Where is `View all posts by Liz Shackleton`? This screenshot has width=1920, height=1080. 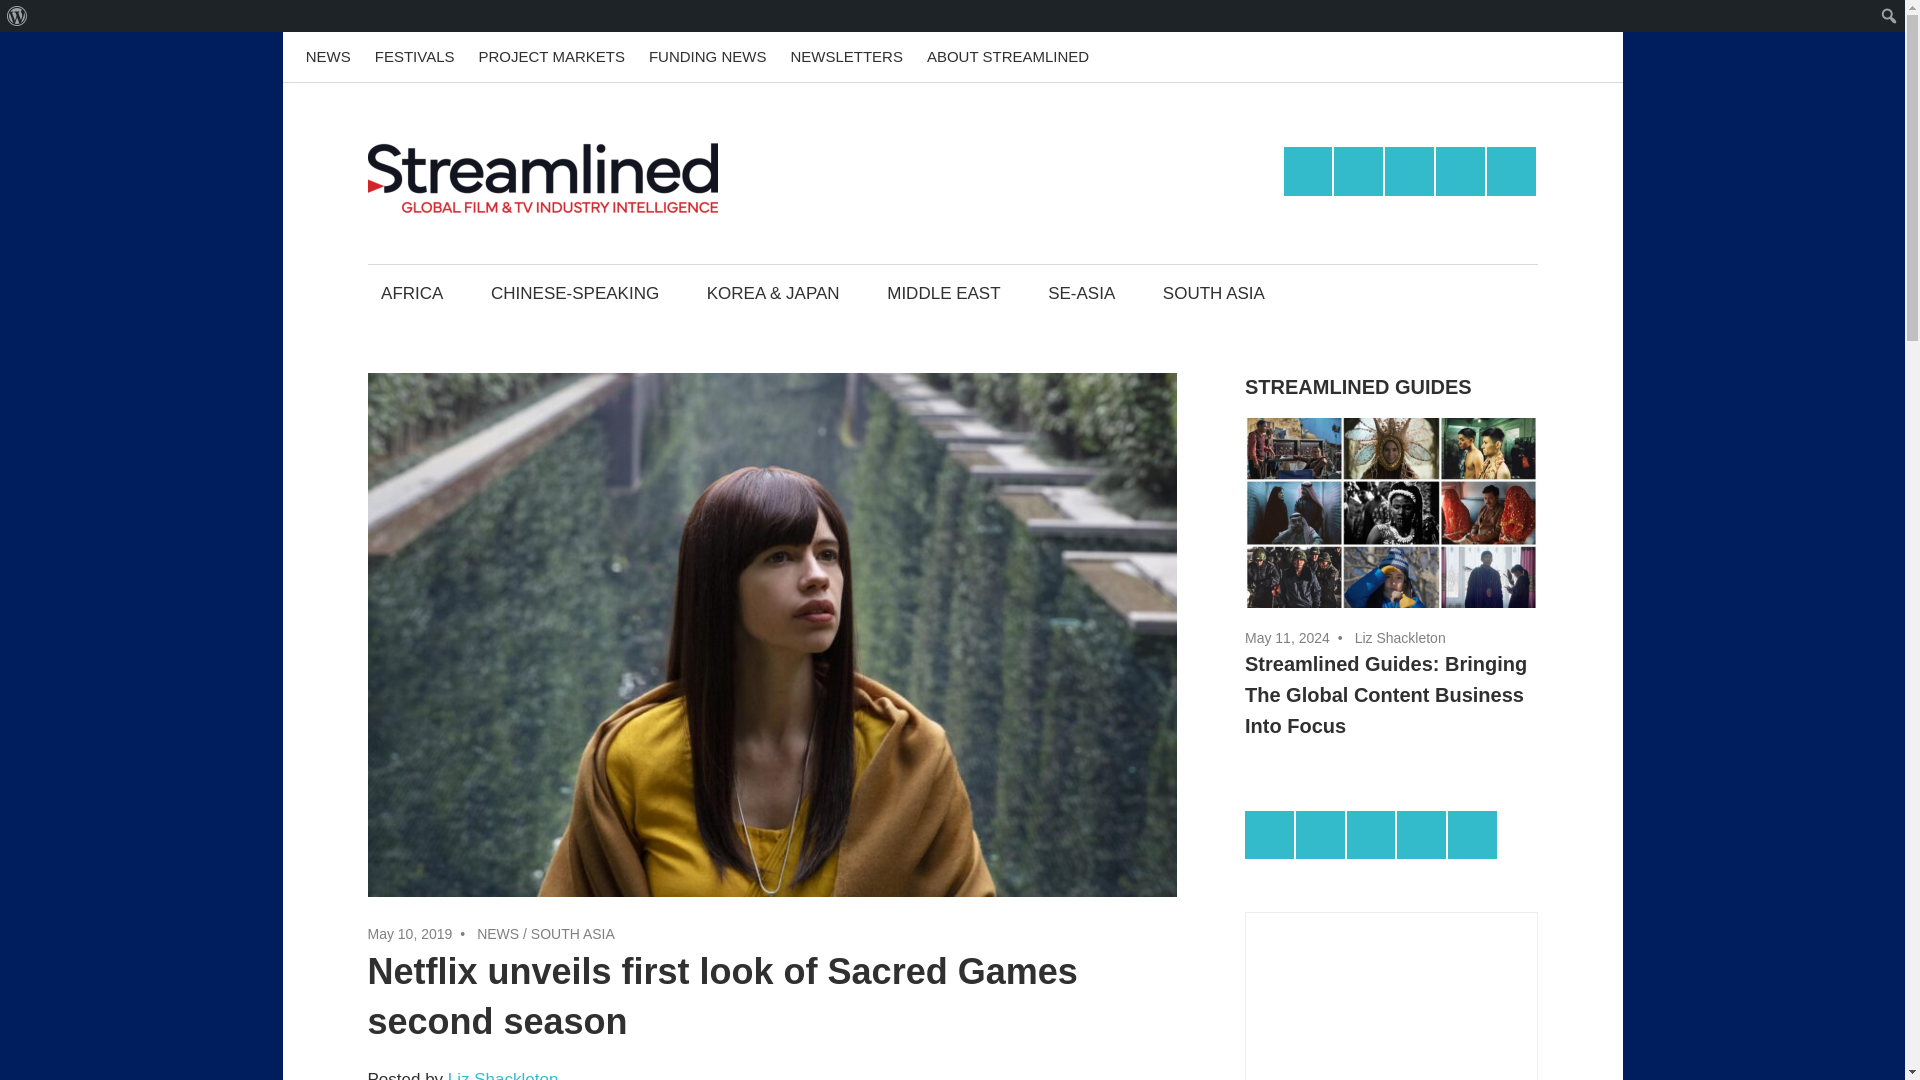
View all posts by Liz Shackleton is located at coordinates (1400, 637).